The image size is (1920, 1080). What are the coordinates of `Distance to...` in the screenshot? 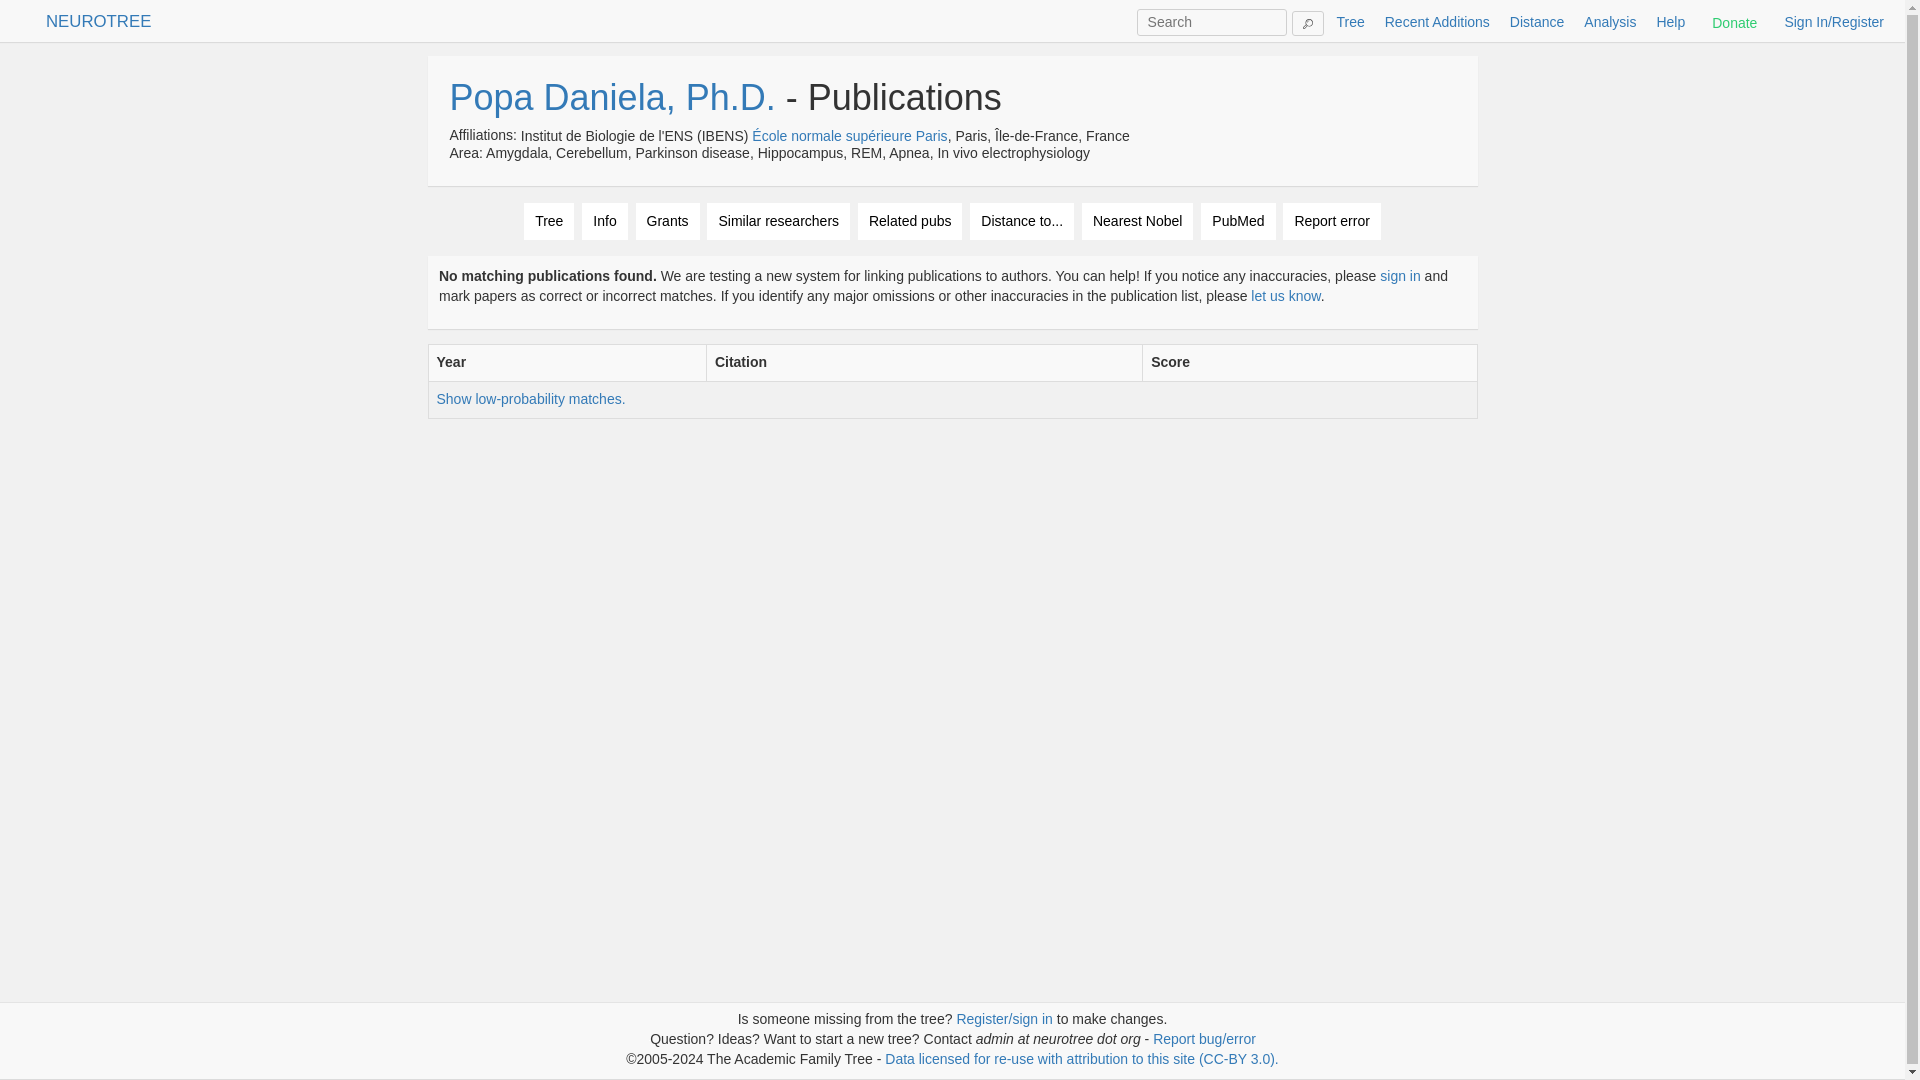 It's located at (1021, 221).